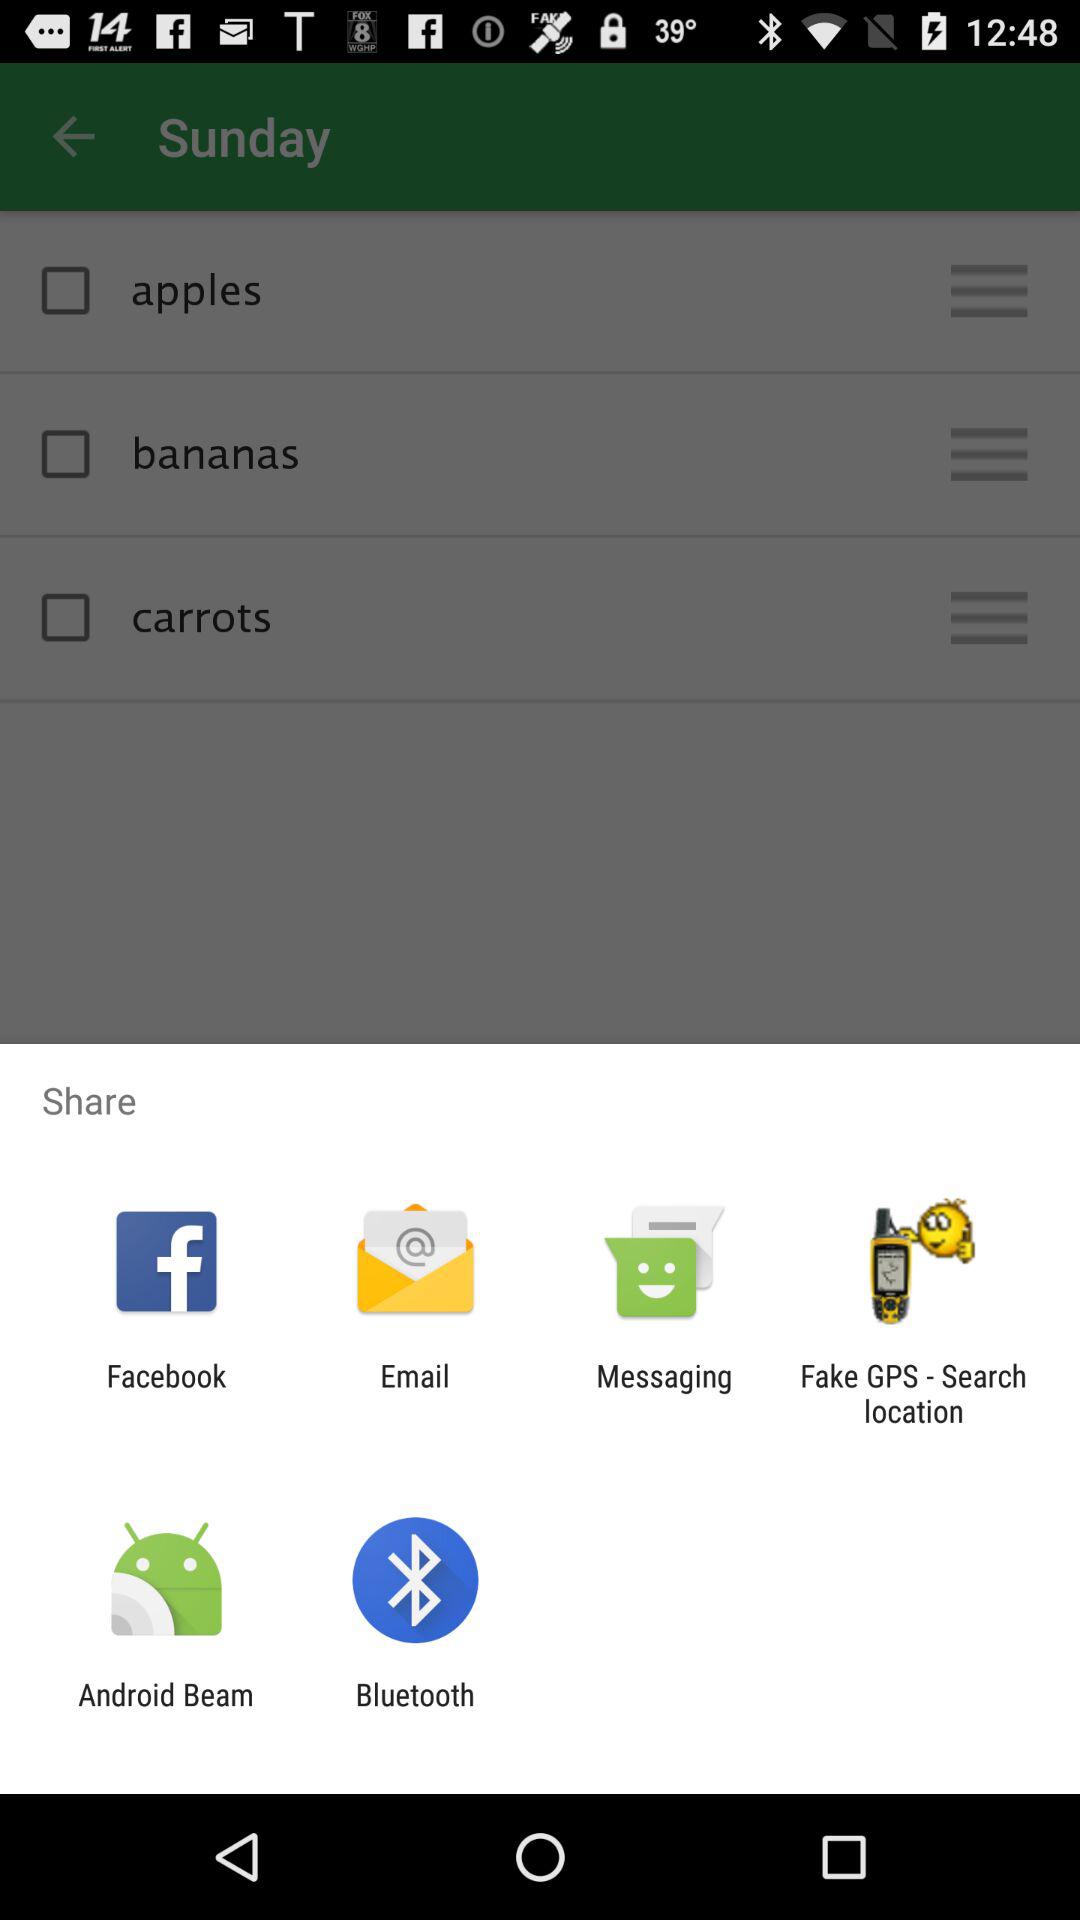 This screenshot has height=1920, width=1080. Describe the element at coordinates (913, 1393) in the screenshot. I see `select fake gps search item` at that location.